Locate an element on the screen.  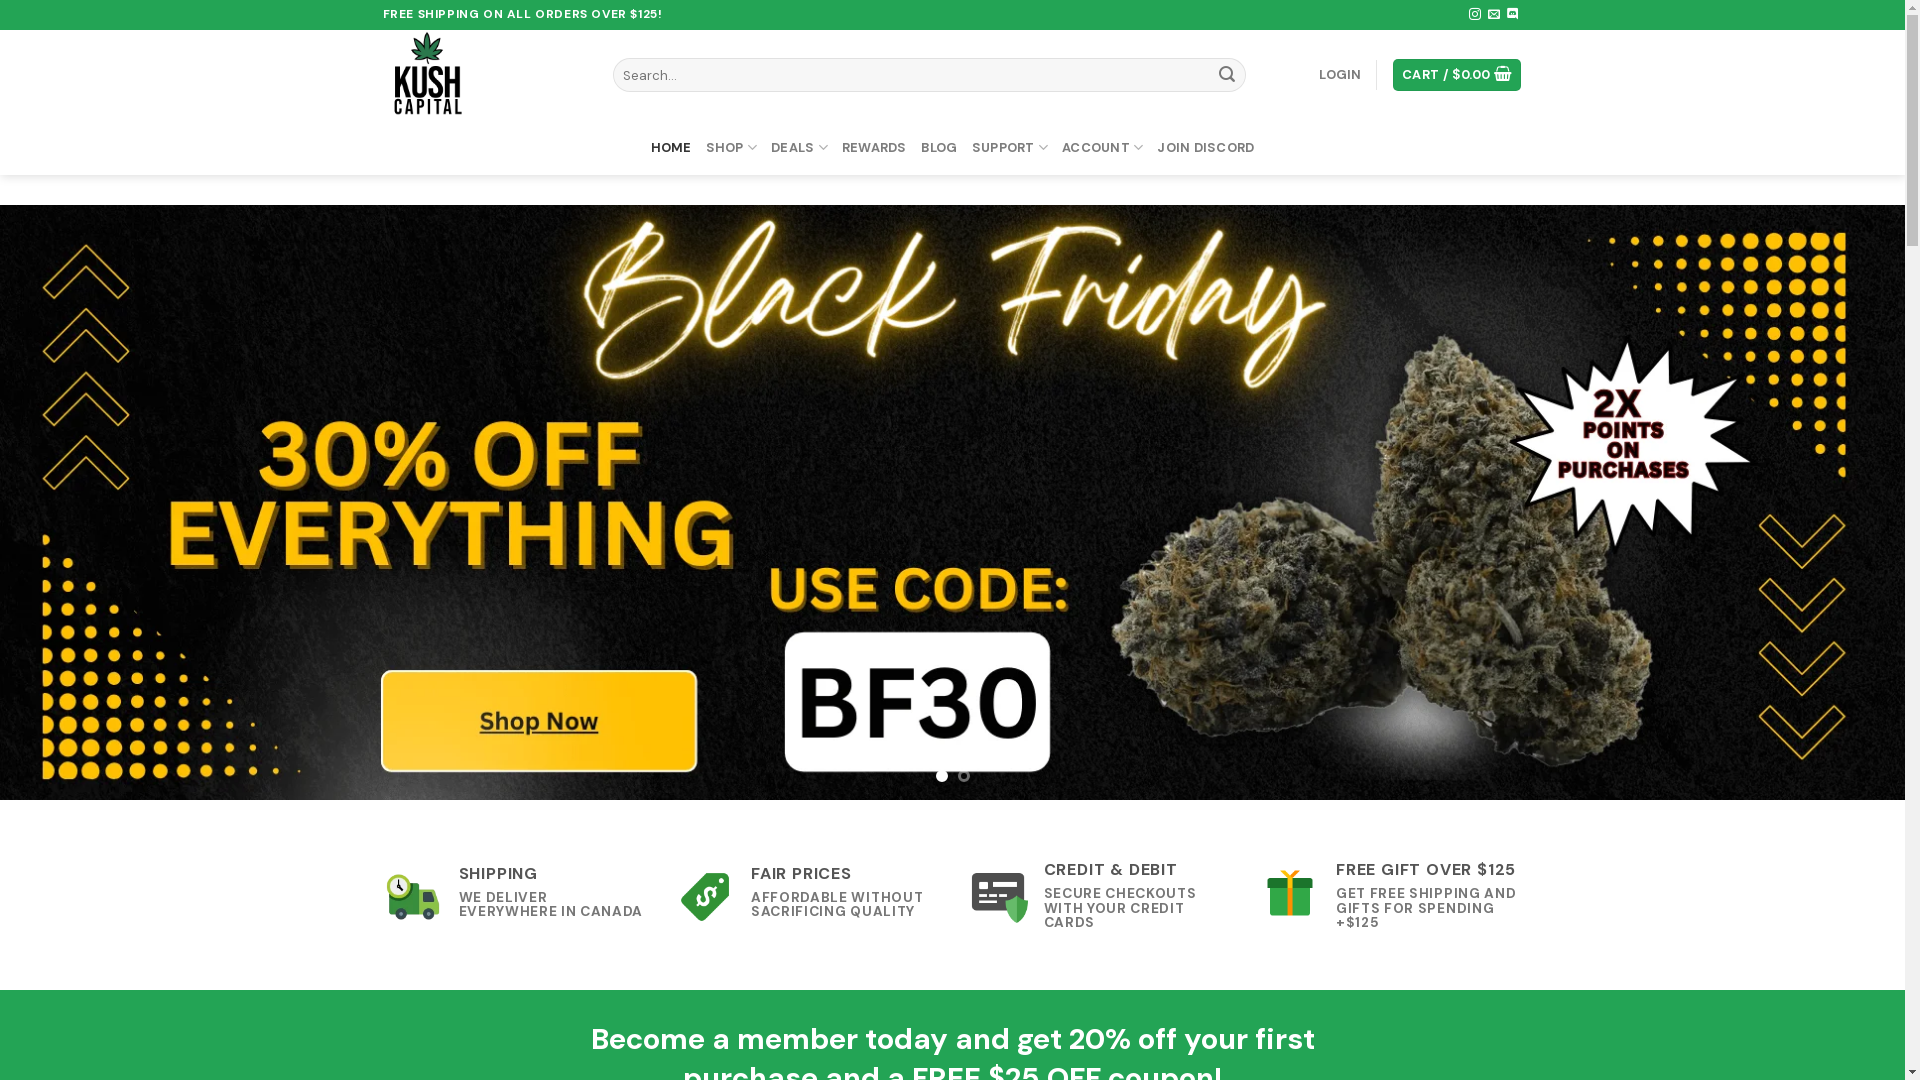
CART / $0.00 is located at coordinates (1457, 76).